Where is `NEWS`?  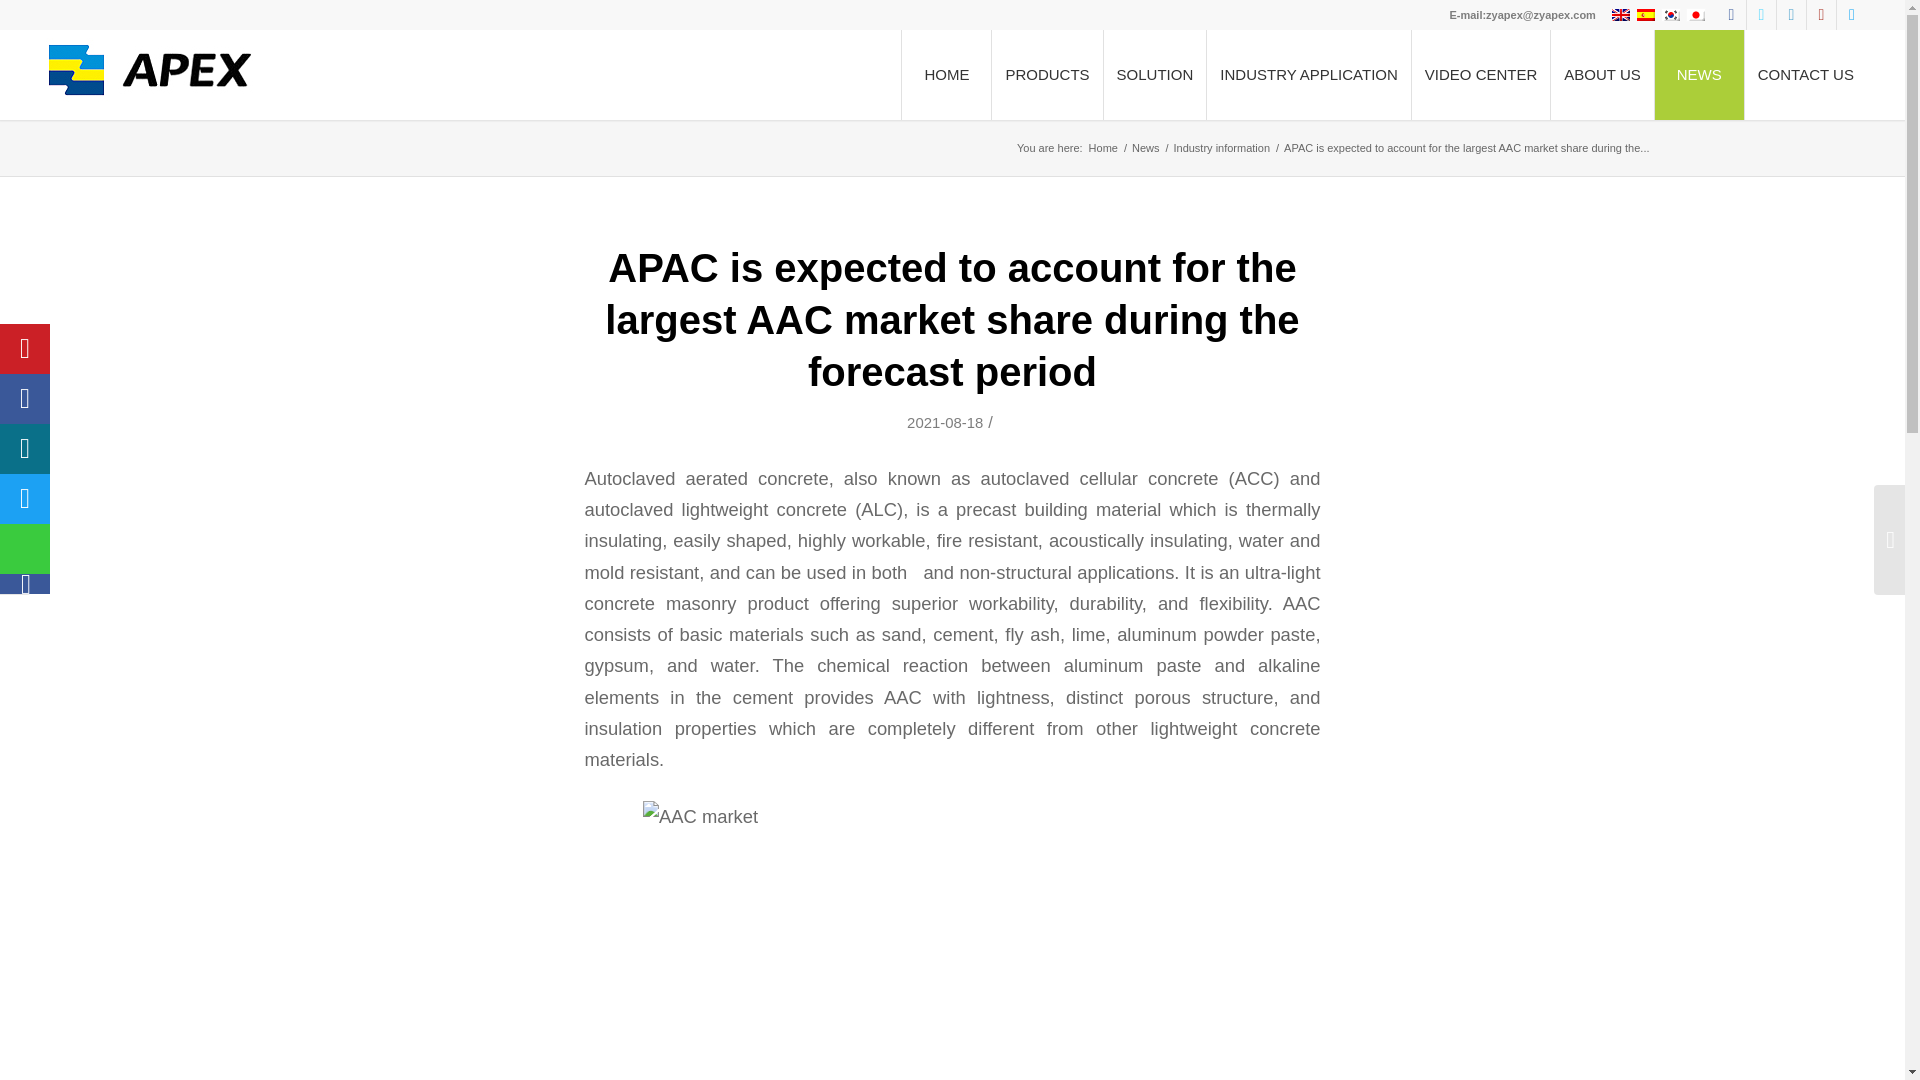 NEWS is located at coordinates (1698, 74).